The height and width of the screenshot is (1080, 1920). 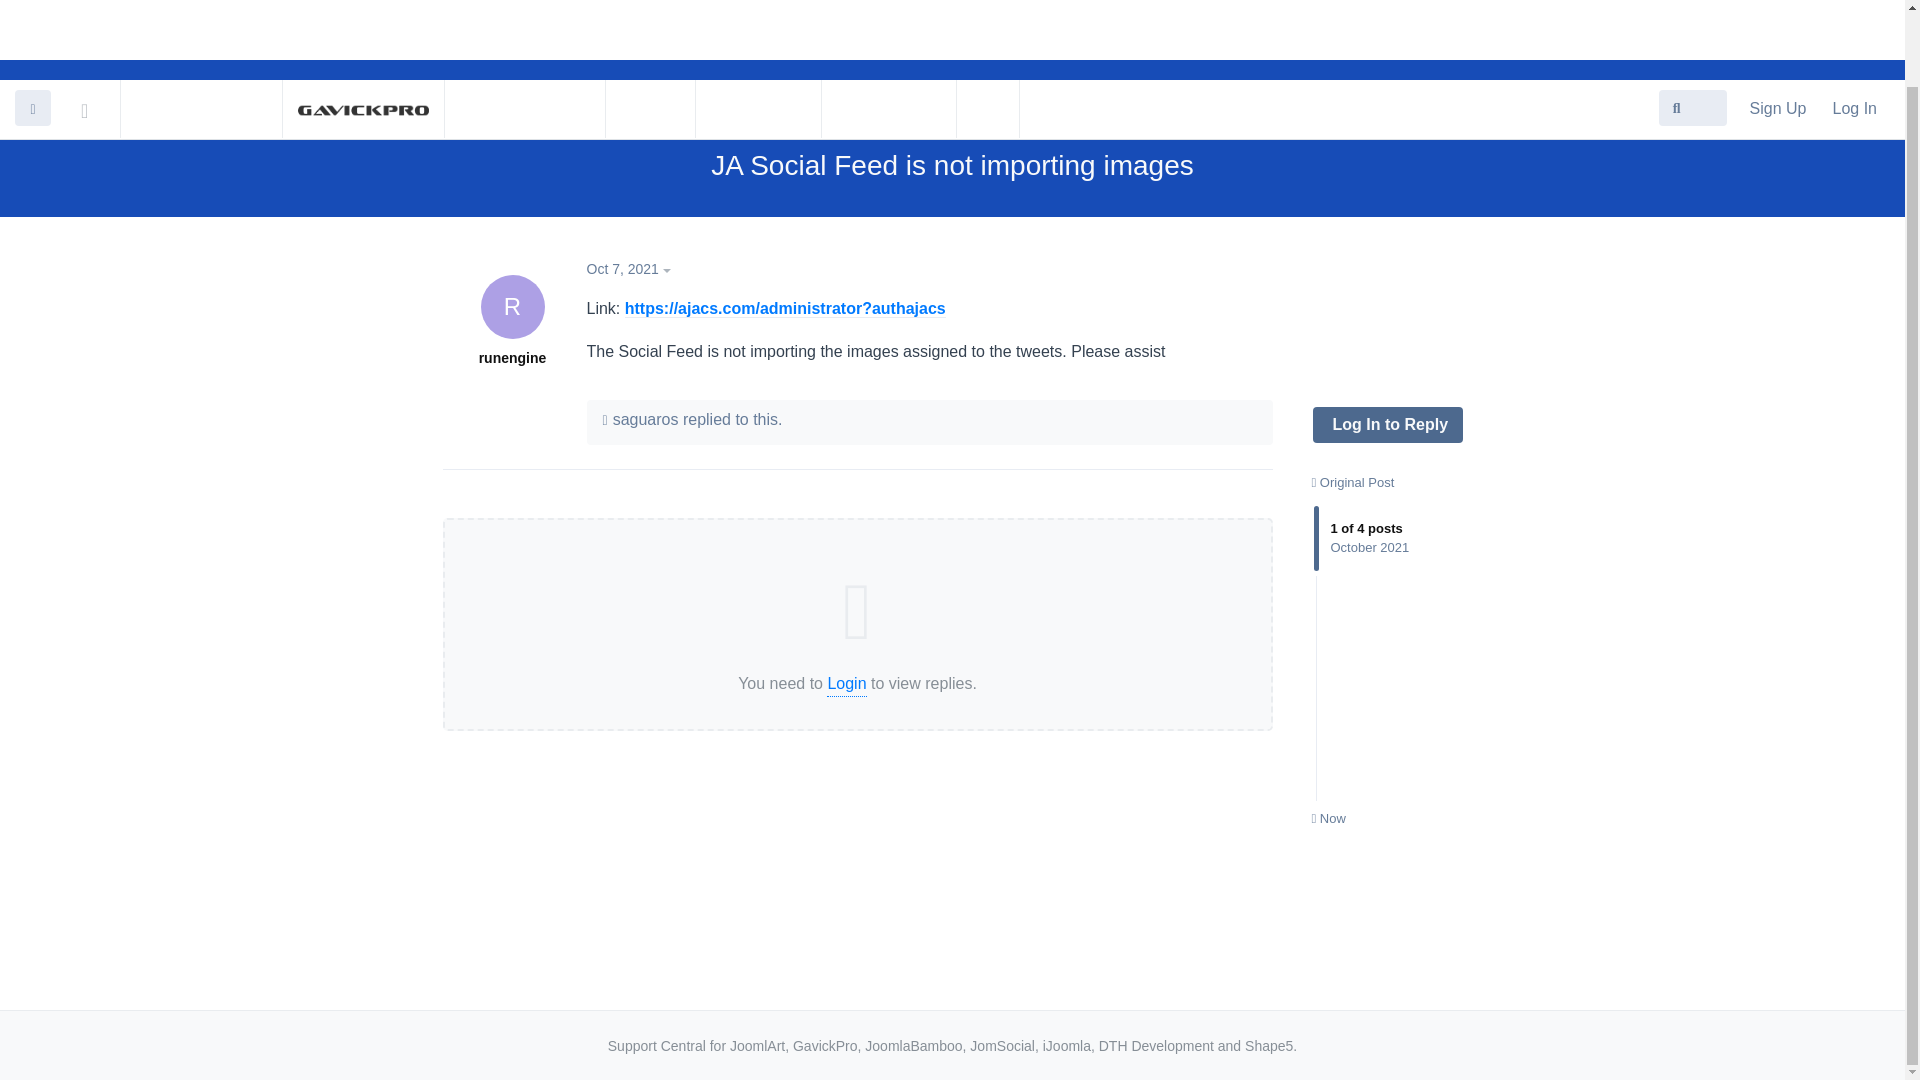 What do you see at coordinates (1854, 28) in the screenshot?
I see `Log In` at bounding box center [1854, 28].